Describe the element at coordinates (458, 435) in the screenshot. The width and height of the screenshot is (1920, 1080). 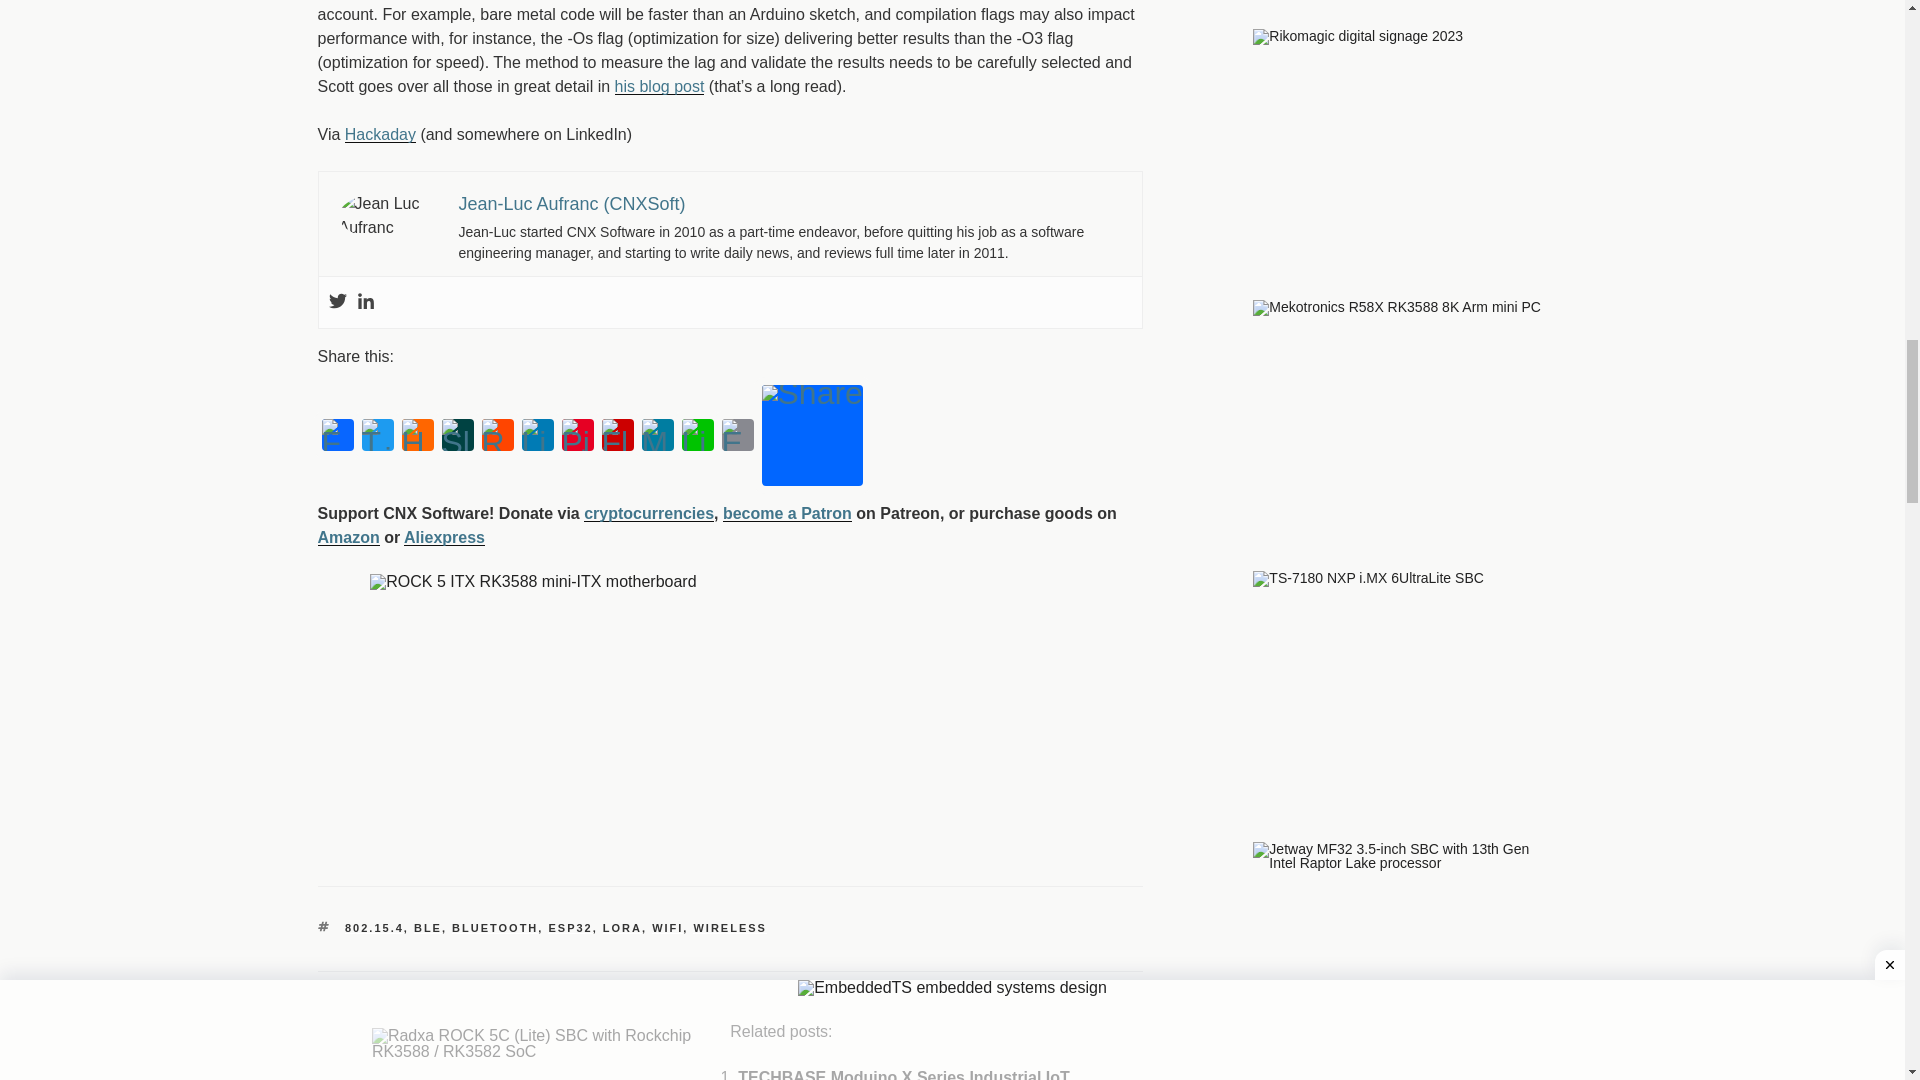
I see `Slashdot` at that location.